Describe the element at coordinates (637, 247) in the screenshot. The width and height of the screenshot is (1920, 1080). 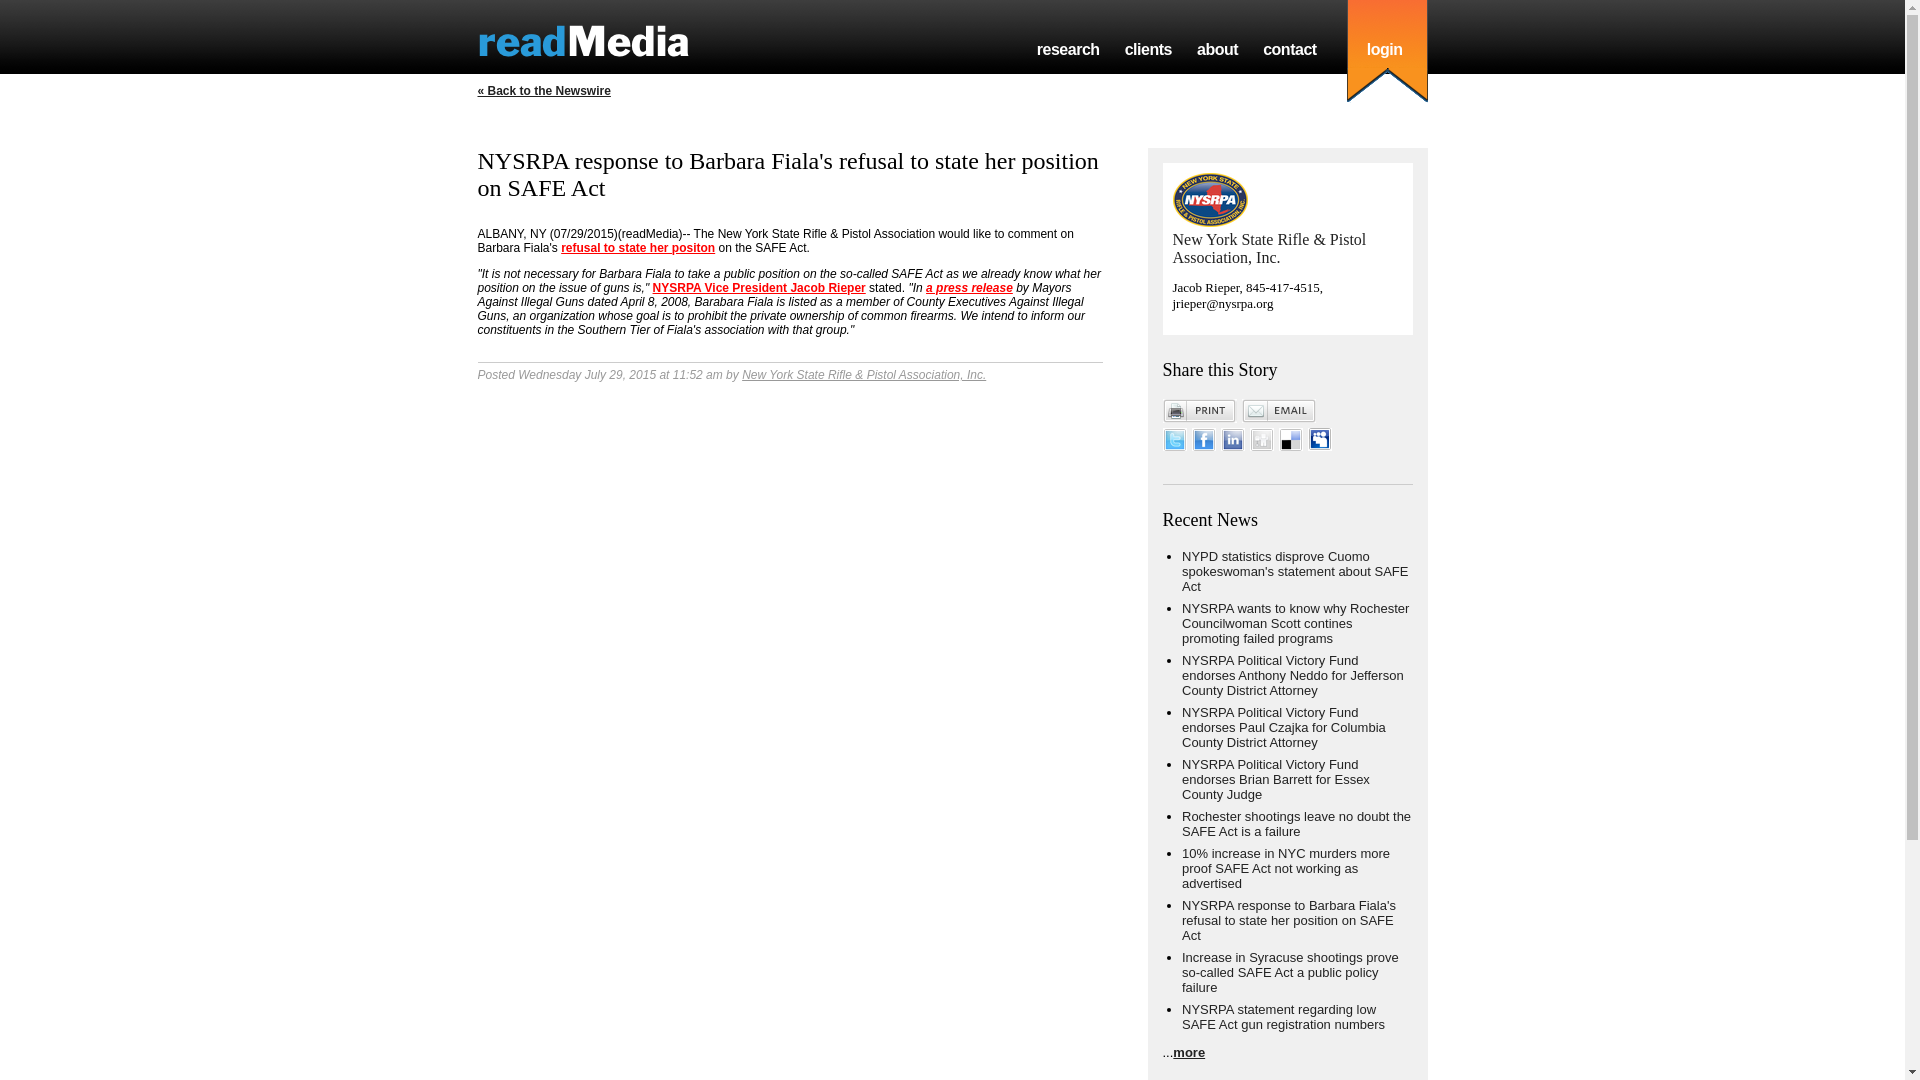
I see `refusal to state her positon` at that location.